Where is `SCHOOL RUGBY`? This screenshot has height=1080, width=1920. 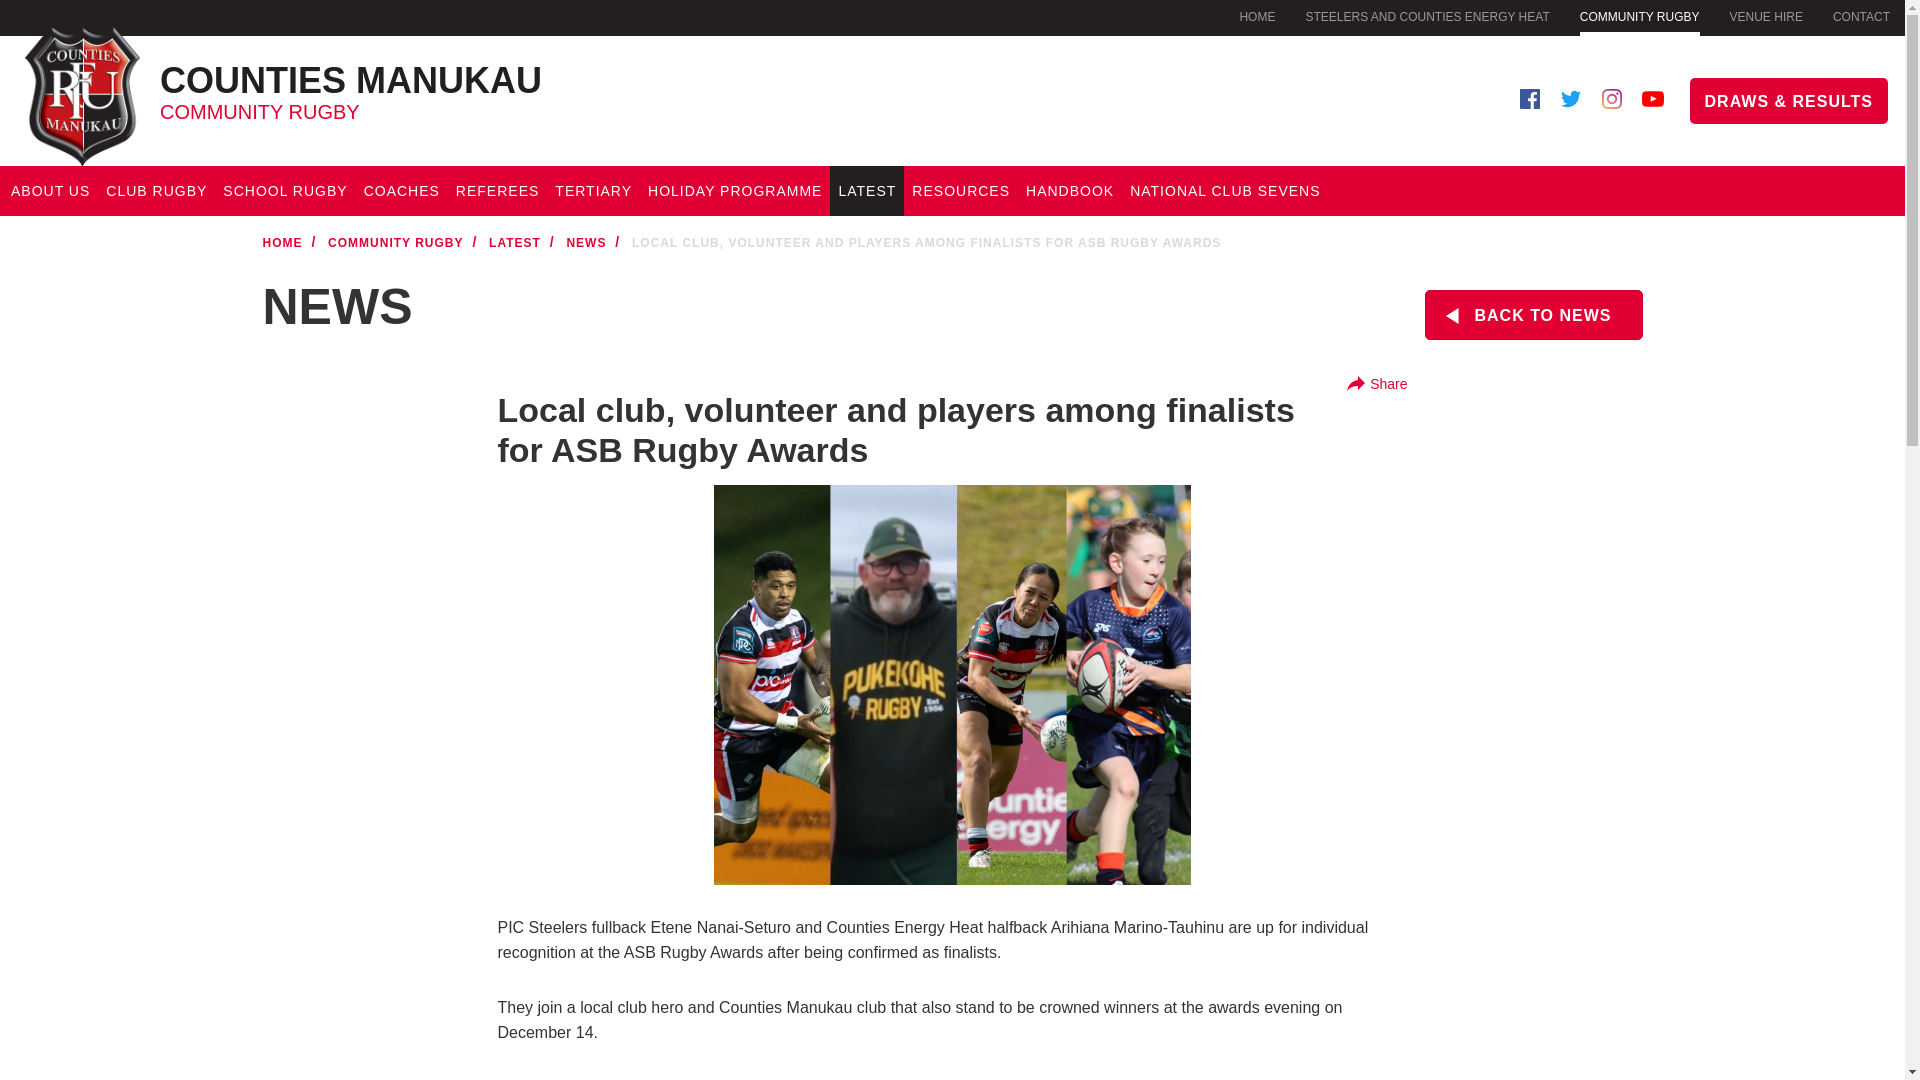
SCHOOL RUGBY is located at coordinates (156, 191).